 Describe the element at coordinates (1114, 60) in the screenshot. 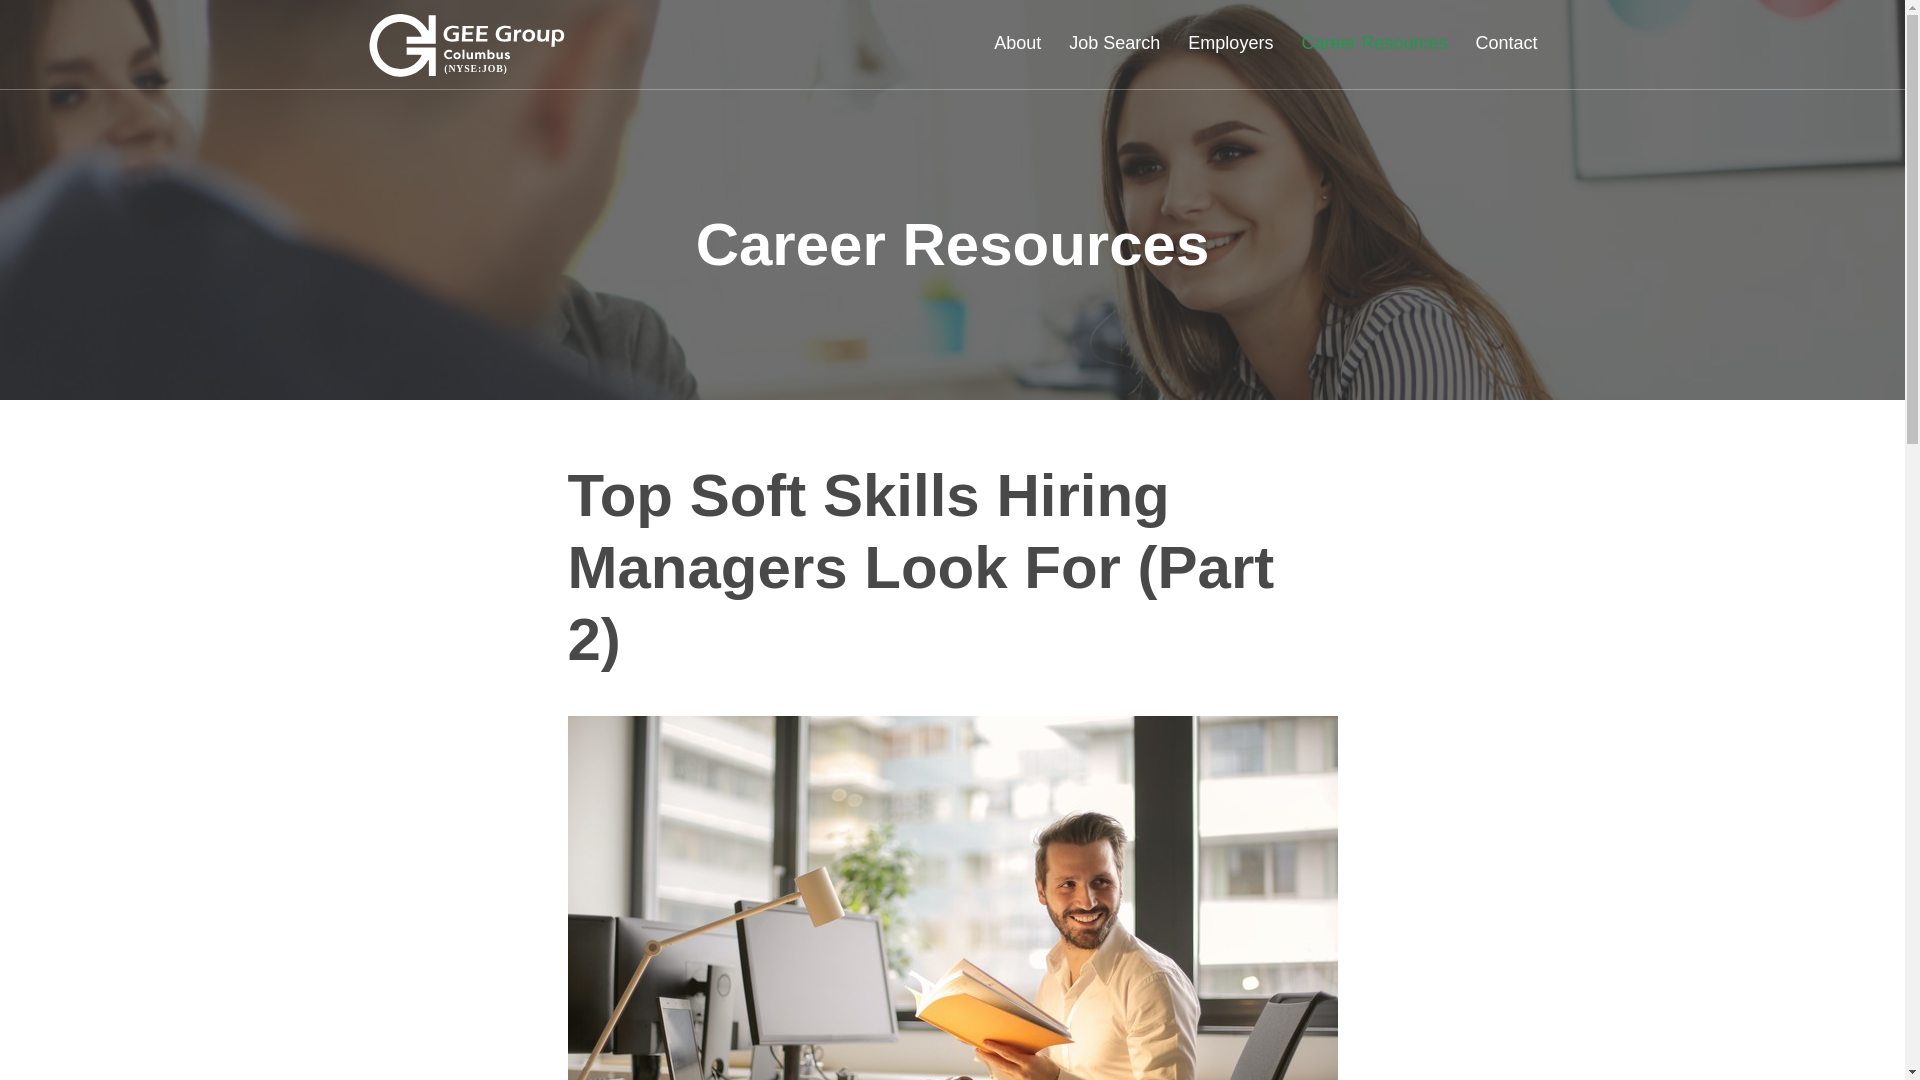

I see `Job Search` at that location.